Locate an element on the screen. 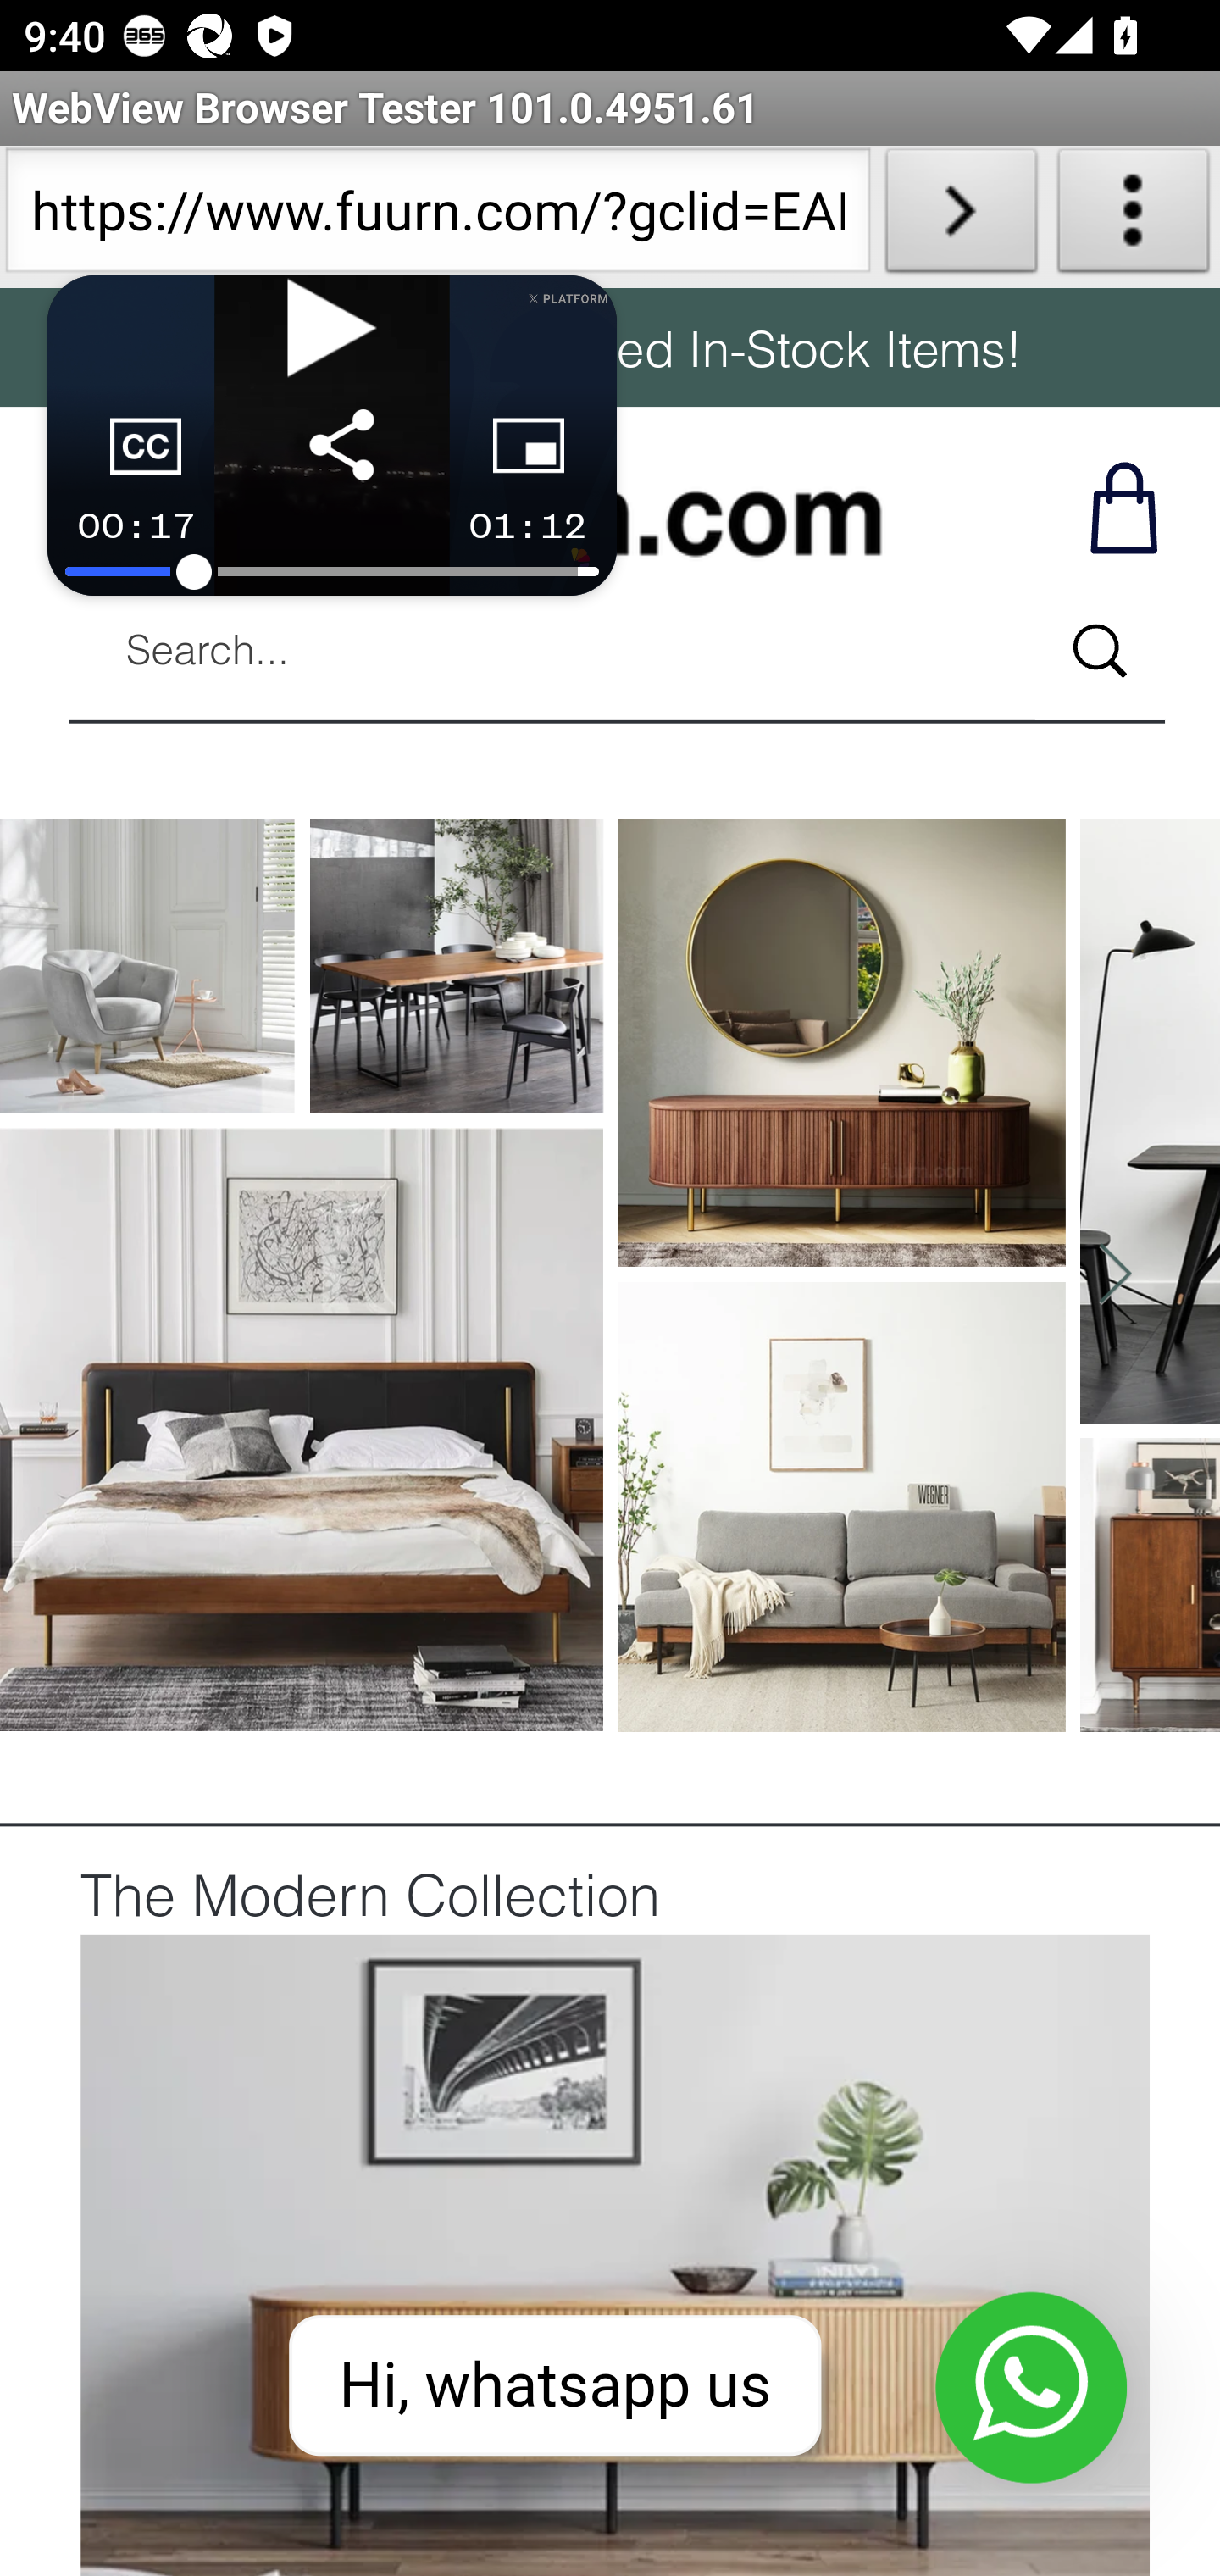 The height and width of the screenshot is (2576, 1220). WEB Collection_7.jpg is located at coordinates (613, 2252).